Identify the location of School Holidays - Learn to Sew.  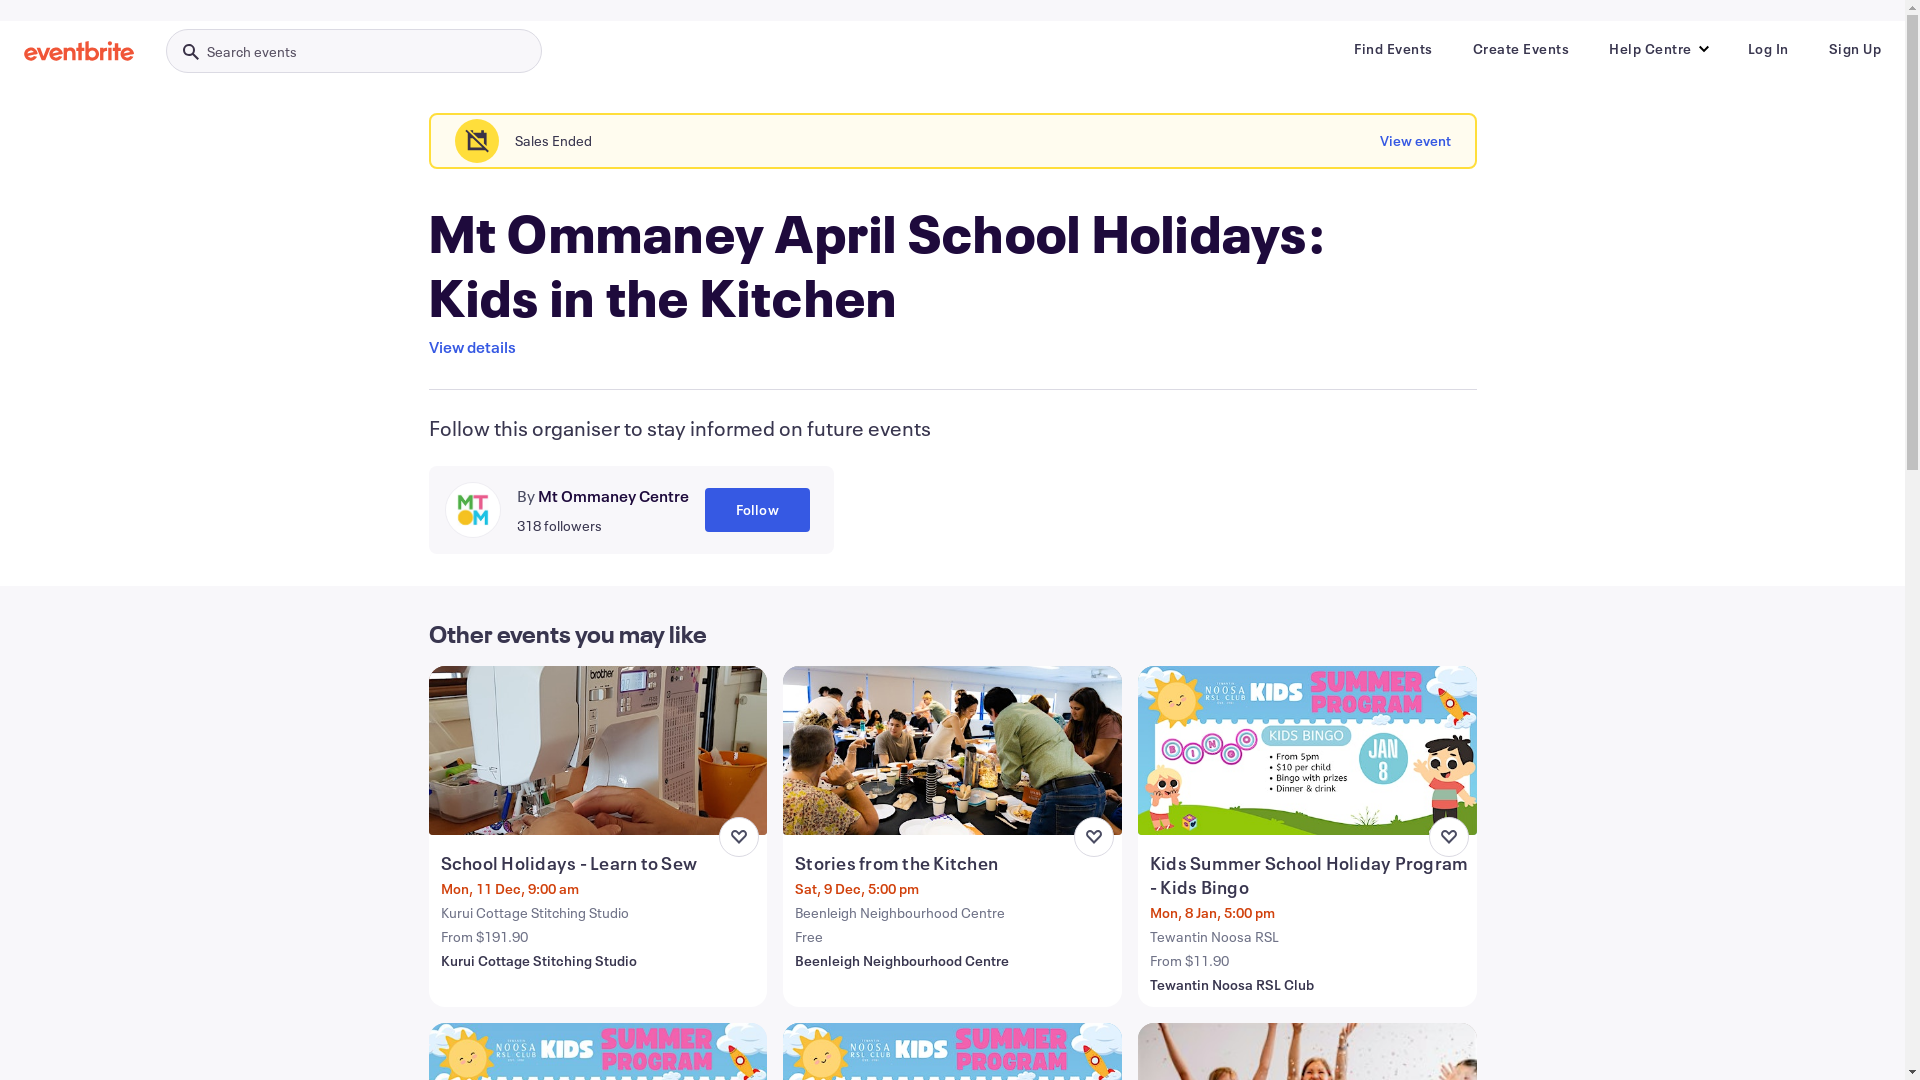
(600, 863).